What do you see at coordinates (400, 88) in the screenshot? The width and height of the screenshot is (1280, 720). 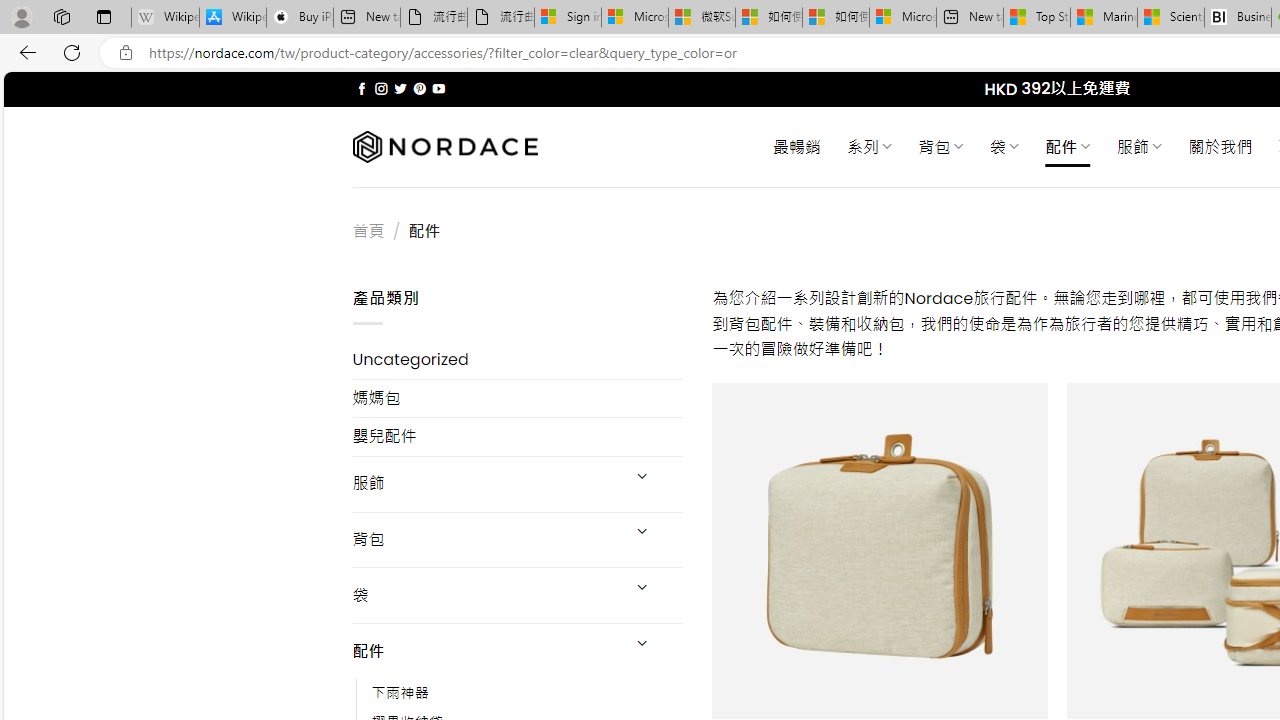 I see `Follow on Twitter` at bounding box center [400, 88].